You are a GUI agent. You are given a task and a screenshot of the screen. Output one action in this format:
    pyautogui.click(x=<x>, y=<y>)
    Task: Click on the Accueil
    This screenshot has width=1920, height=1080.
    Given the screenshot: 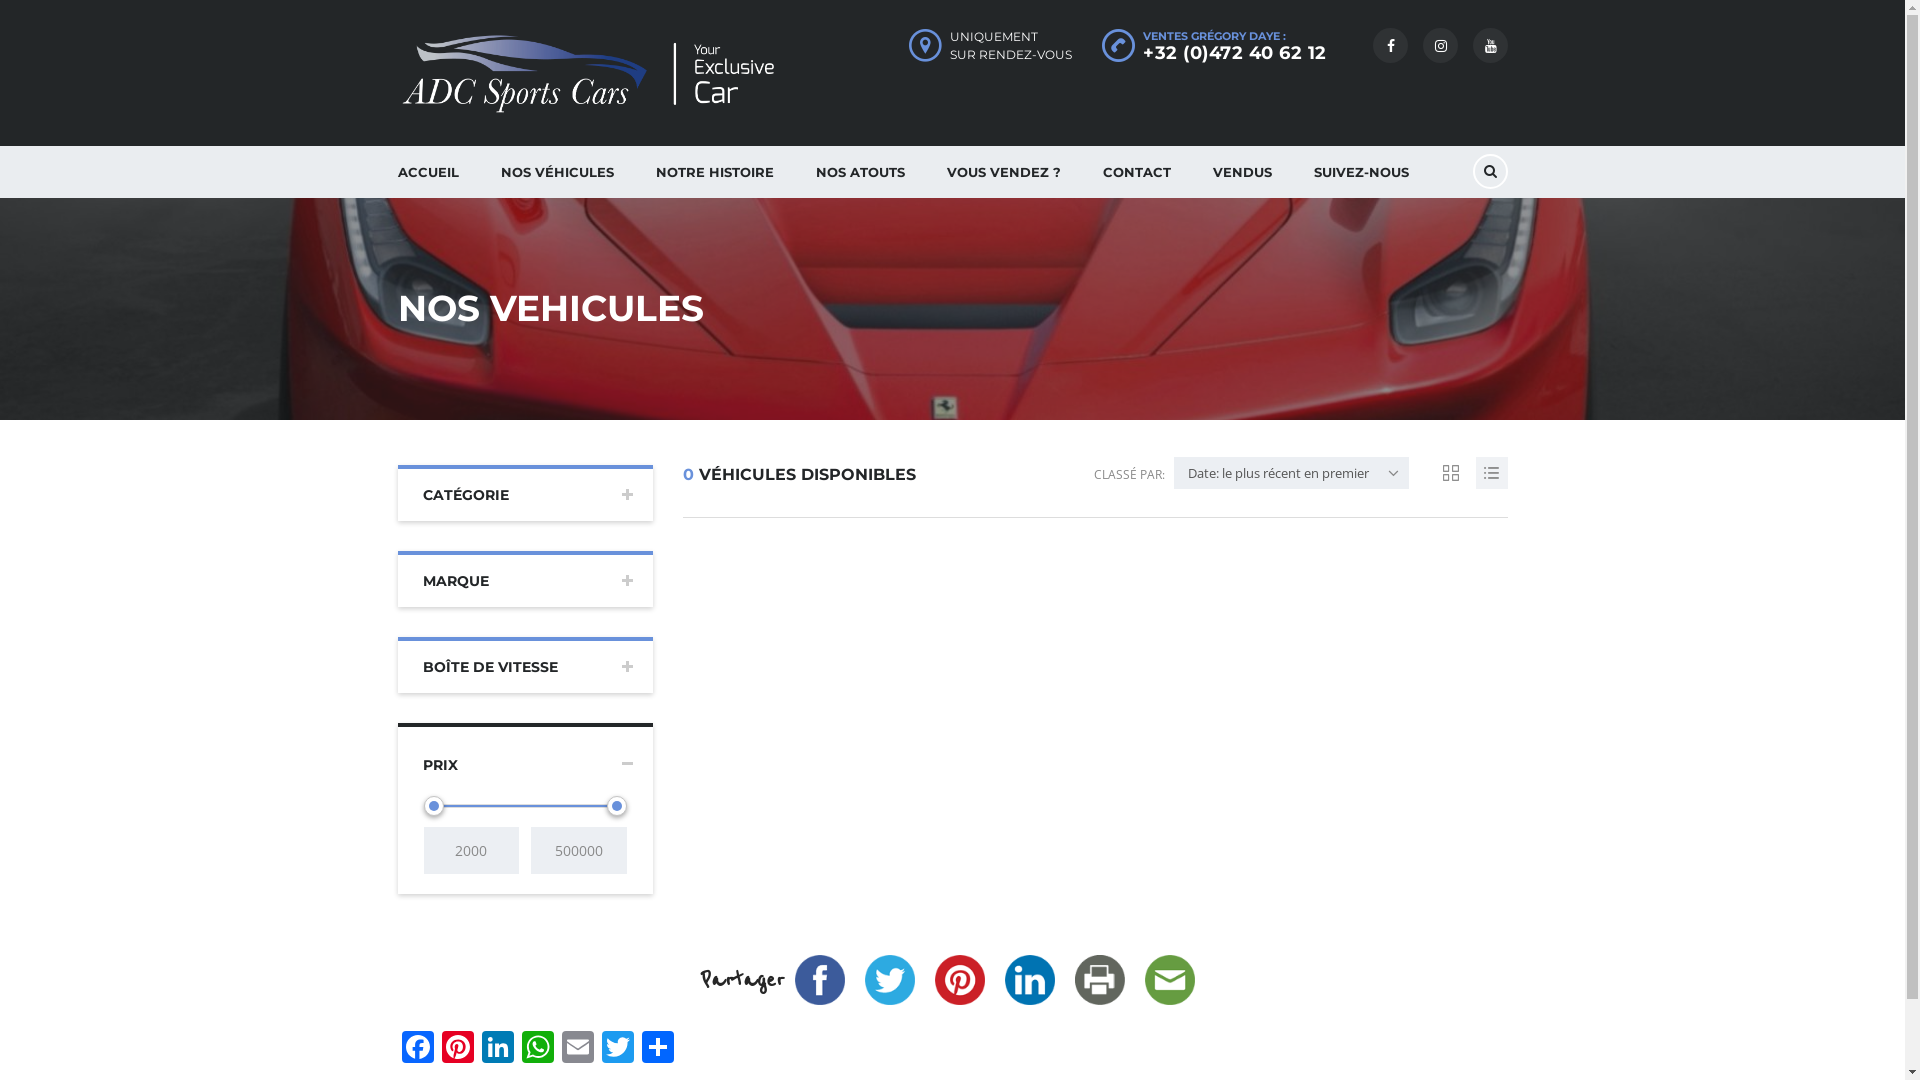 What is the action you would take?
    pyautogui.click(x=598, y=74)
    